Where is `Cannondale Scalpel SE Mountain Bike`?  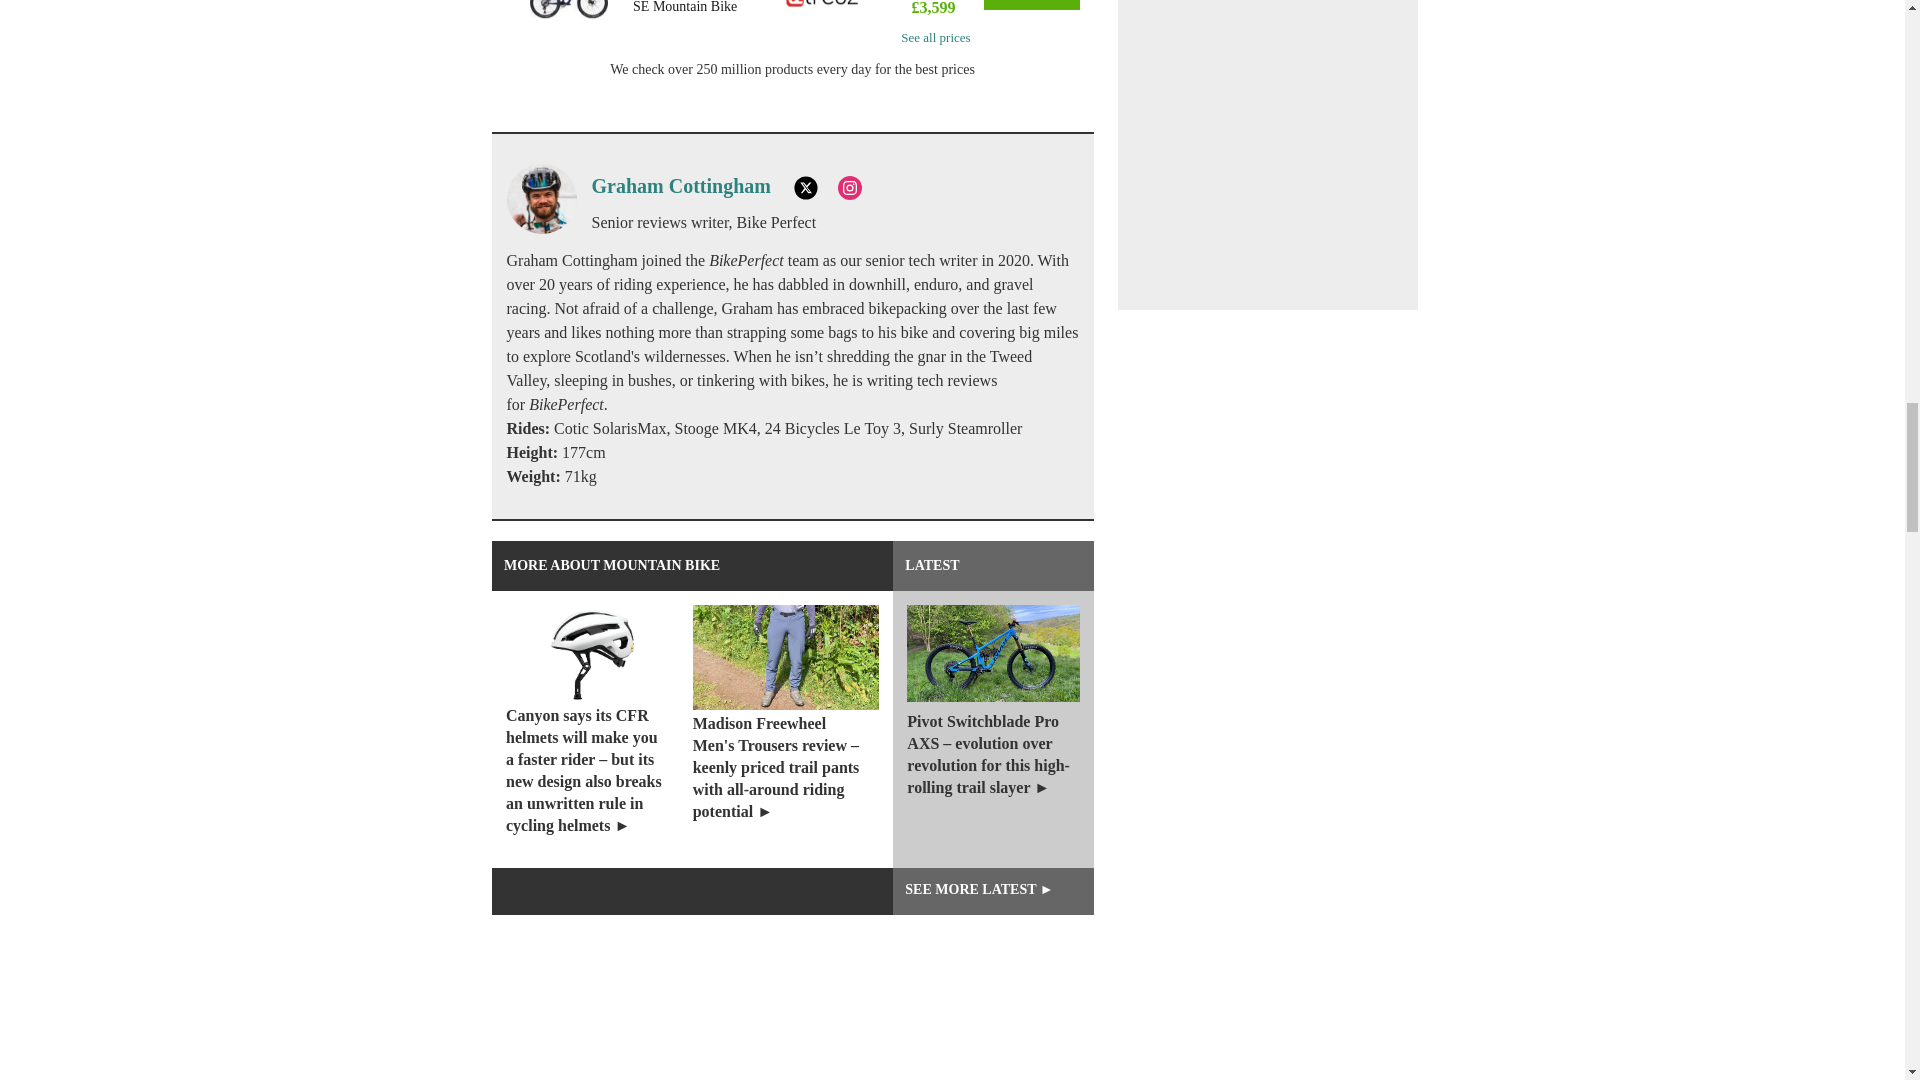
Cannondale Scalpel SE Mountain Bike is located at coordinates (696, 9).